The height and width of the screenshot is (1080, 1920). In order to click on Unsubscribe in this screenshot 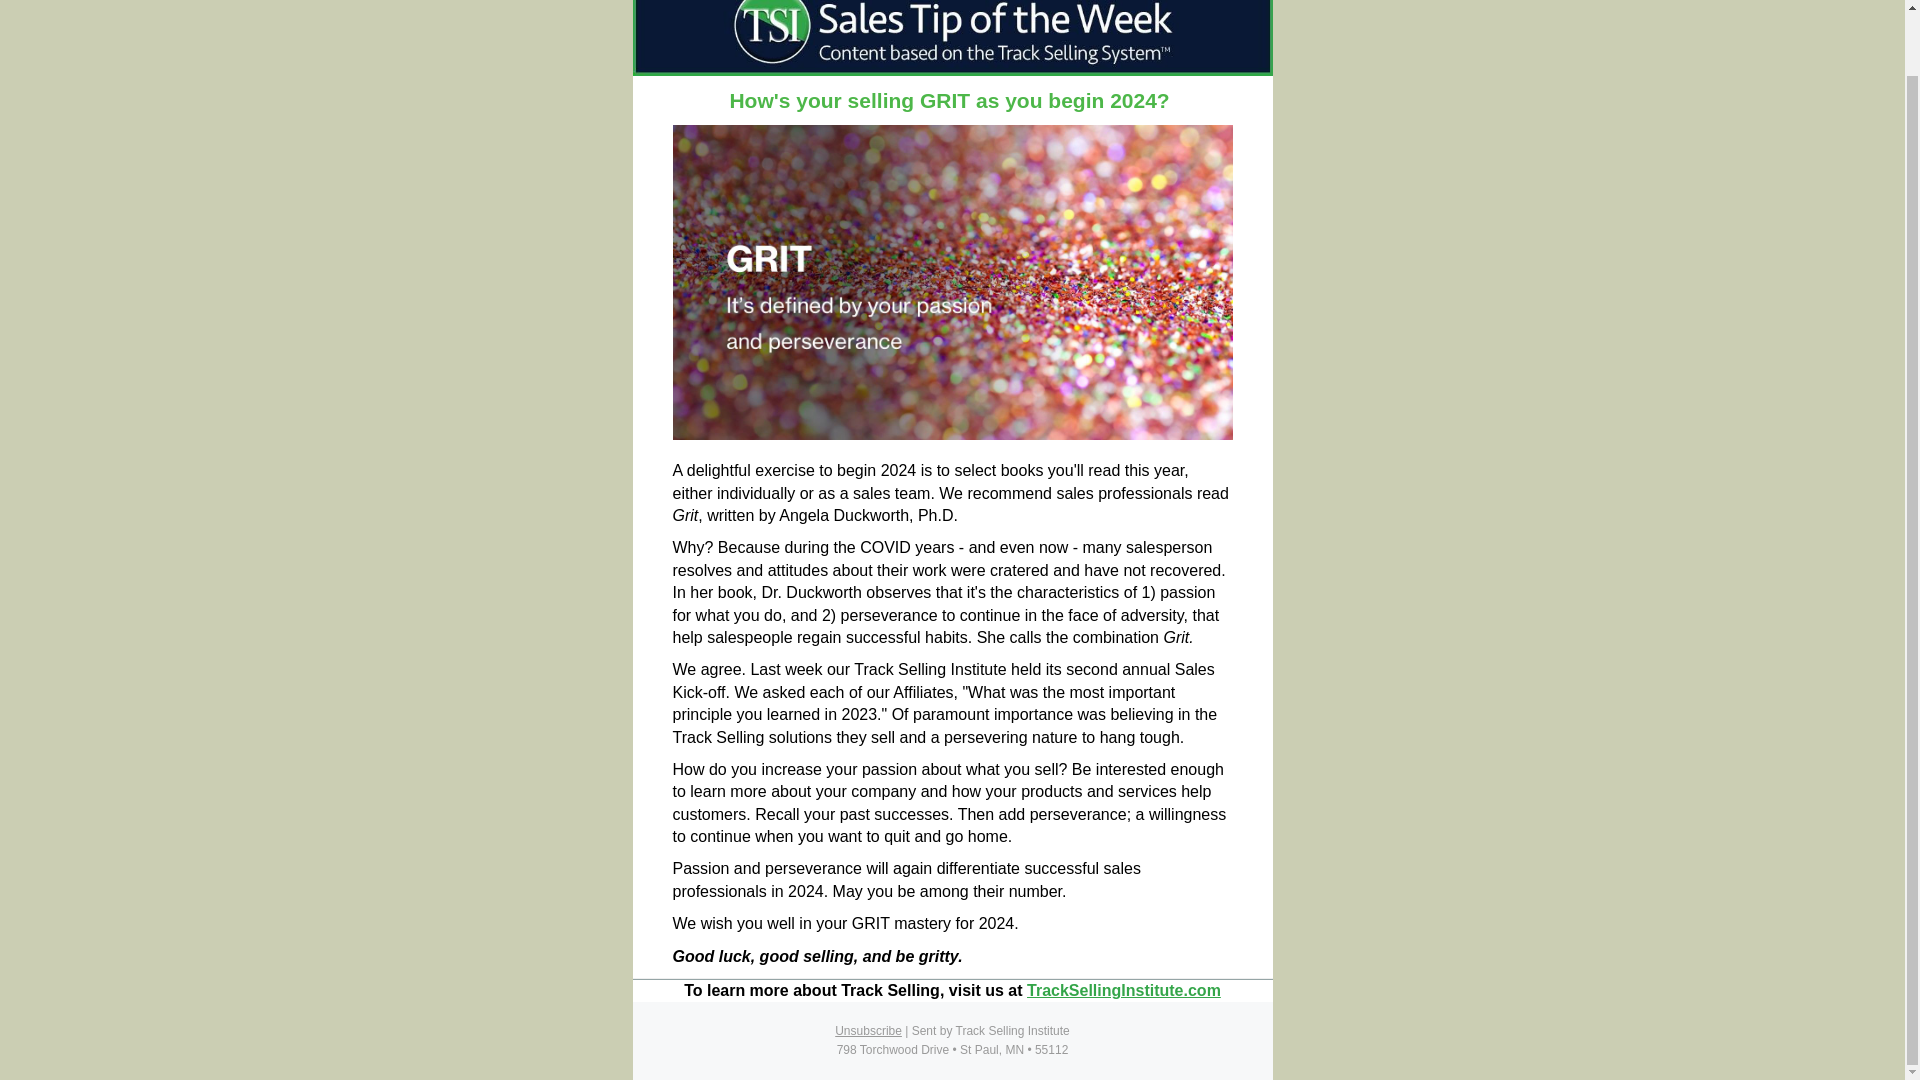, I will do `click(868, 1030)`.